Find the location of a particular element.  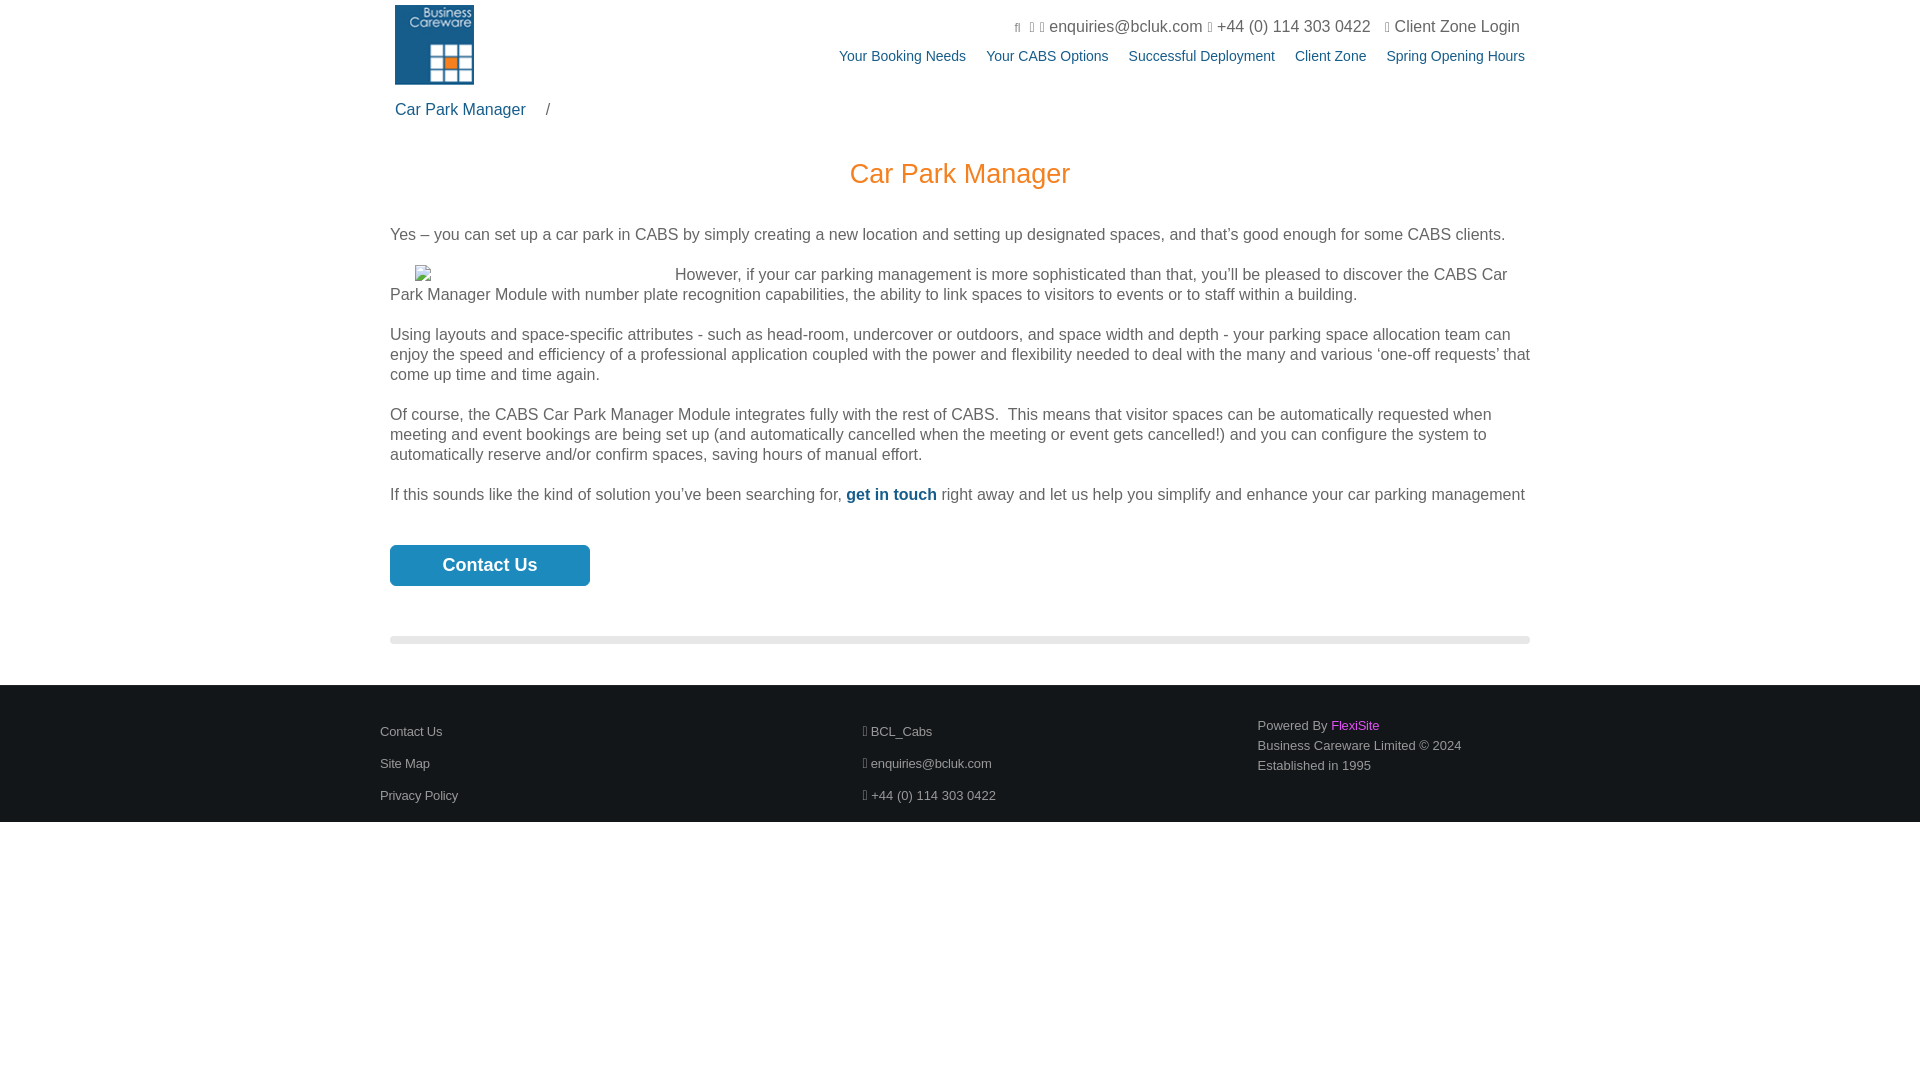

Privacy Policy is located at coordinates (419, 796).